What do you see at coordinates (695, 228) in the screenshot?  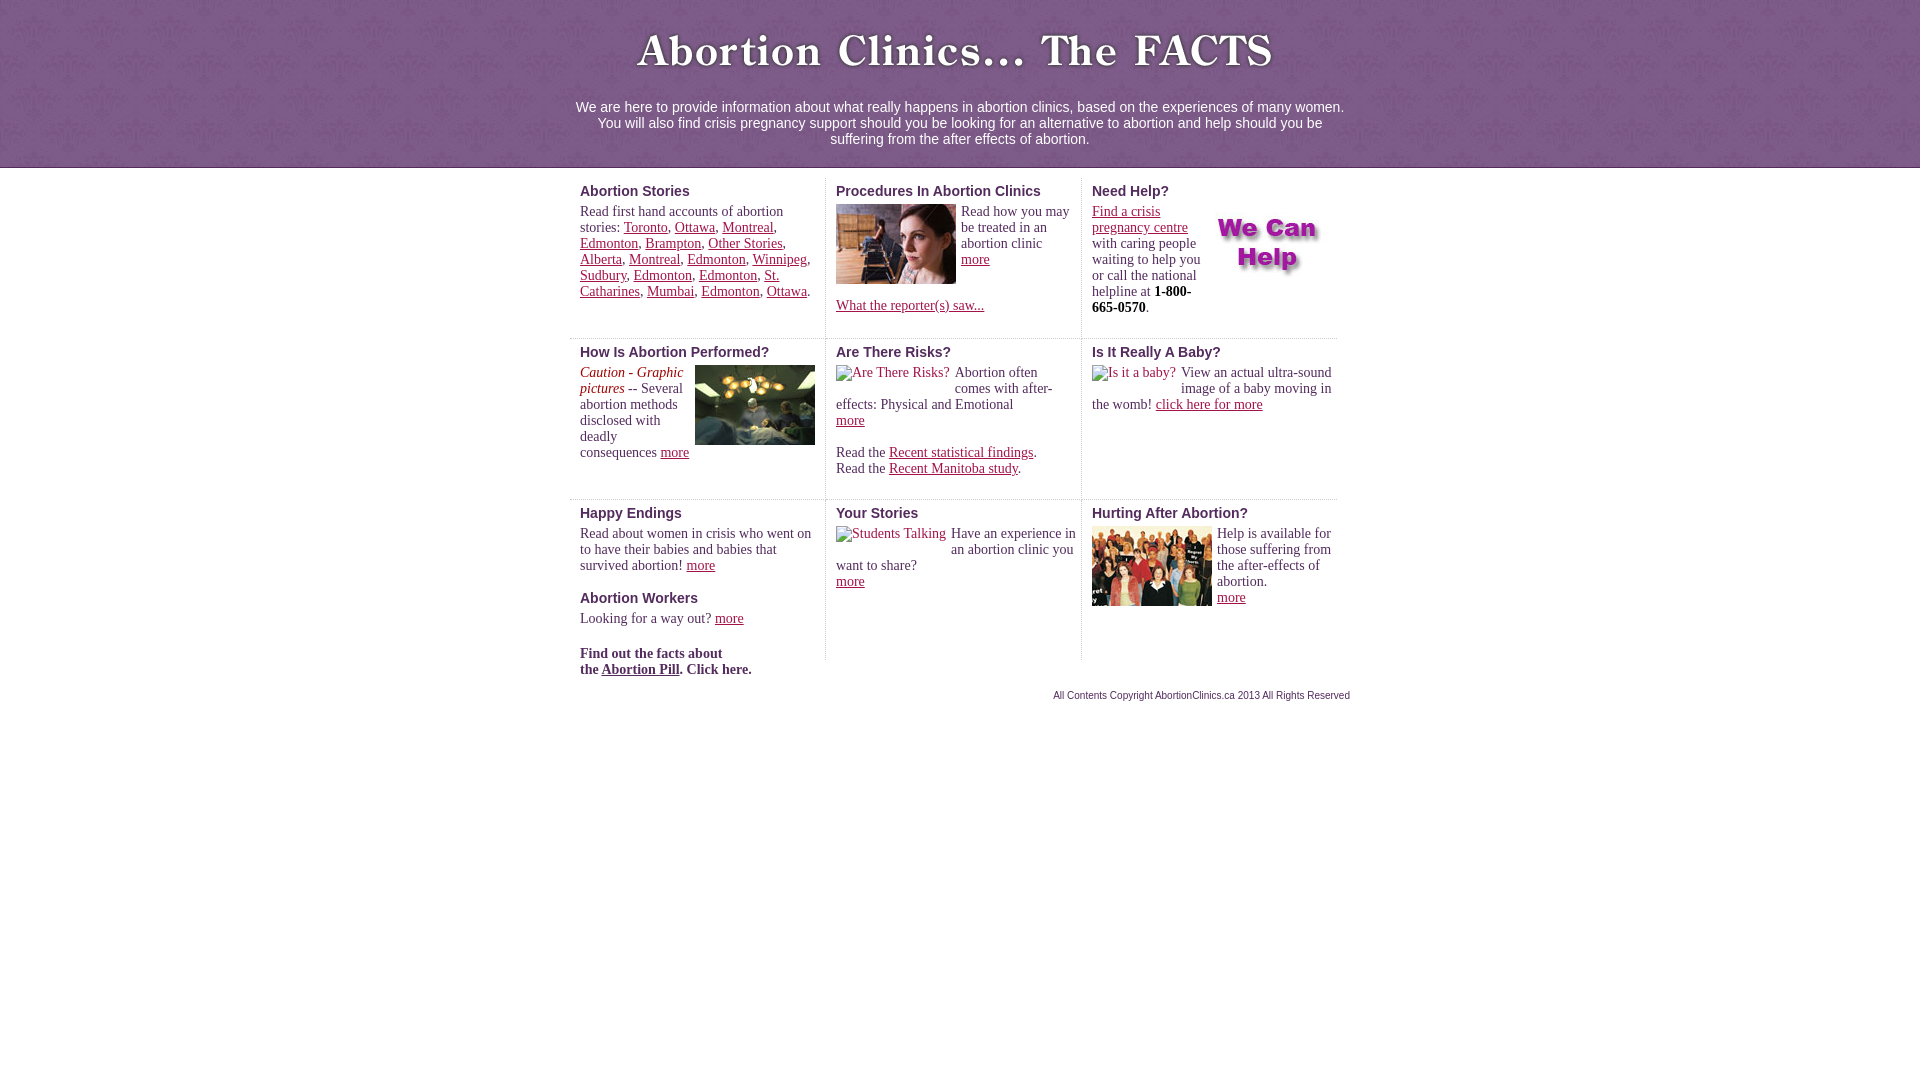 I see `Ottawa` at bounding box center [695, 228].